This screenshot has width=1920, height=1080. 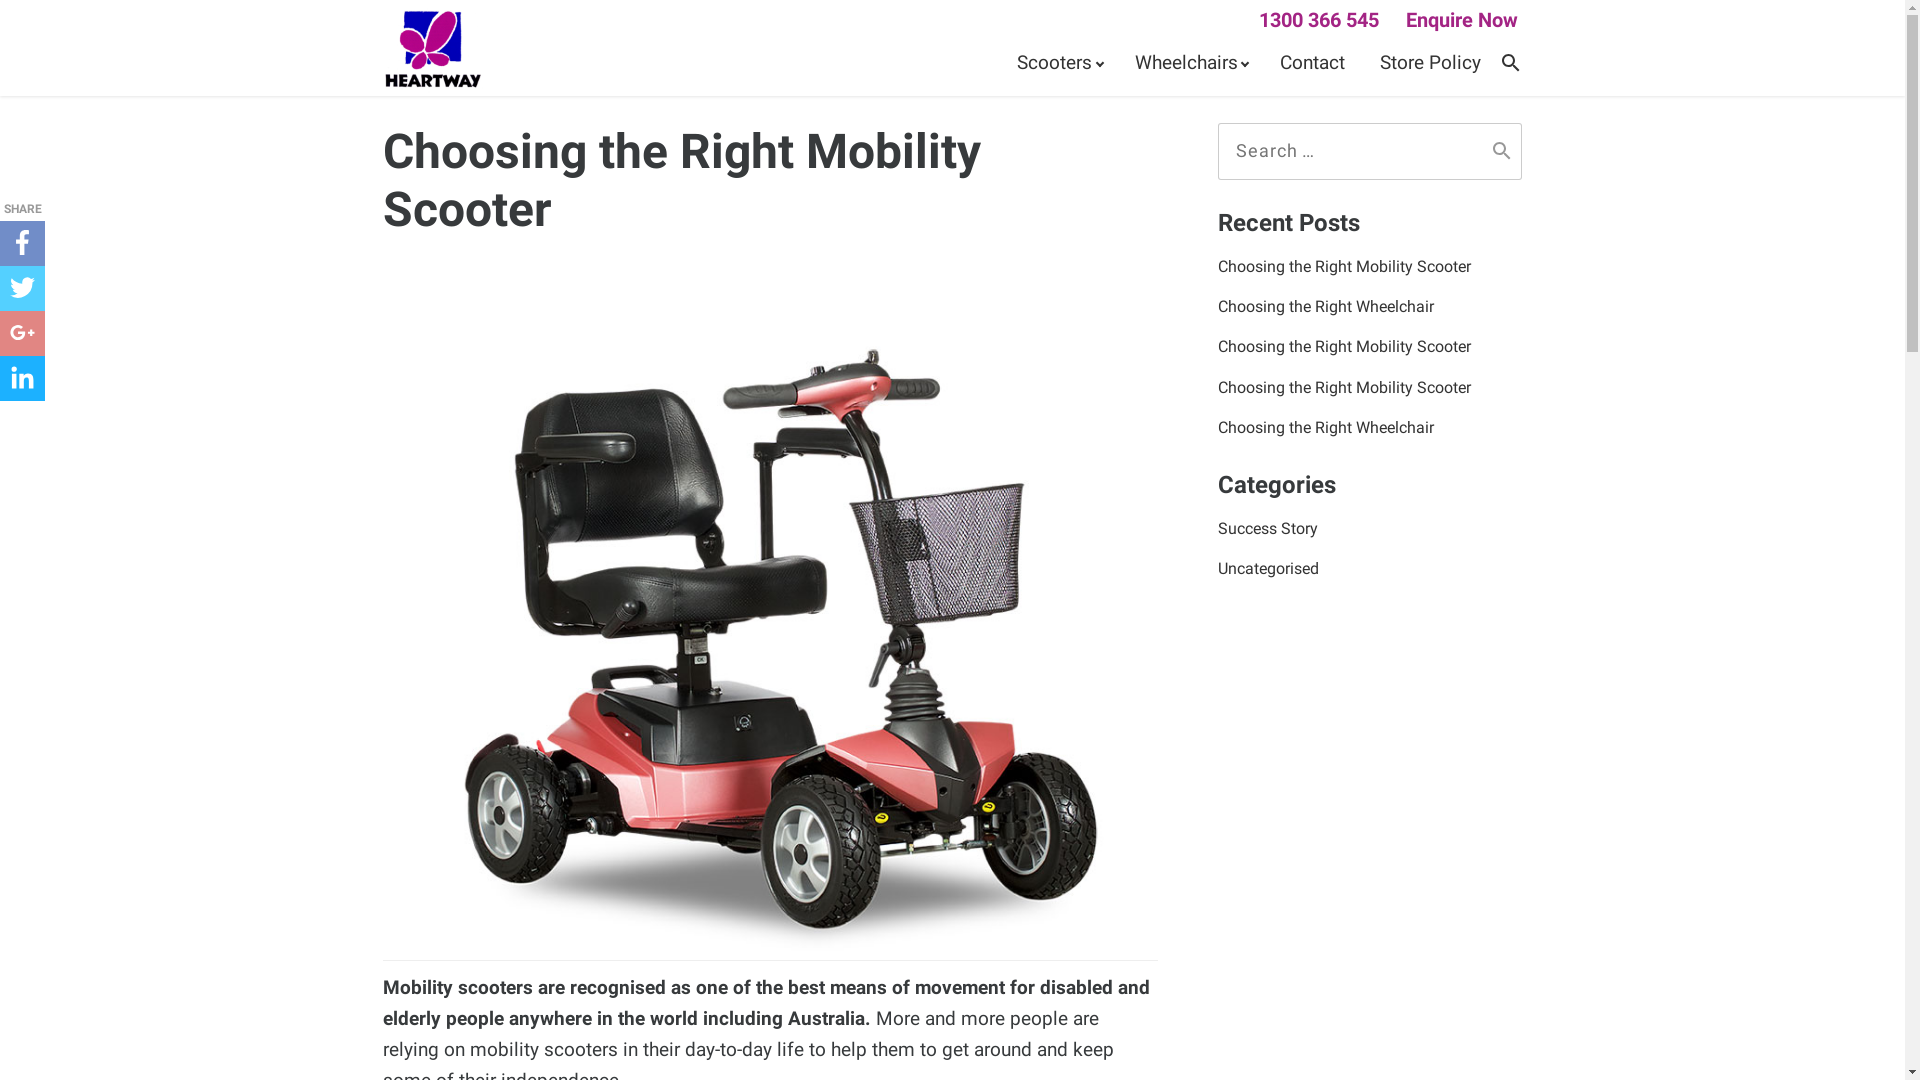 I want to click on Uncategorised, so click(x=1370, y=569).